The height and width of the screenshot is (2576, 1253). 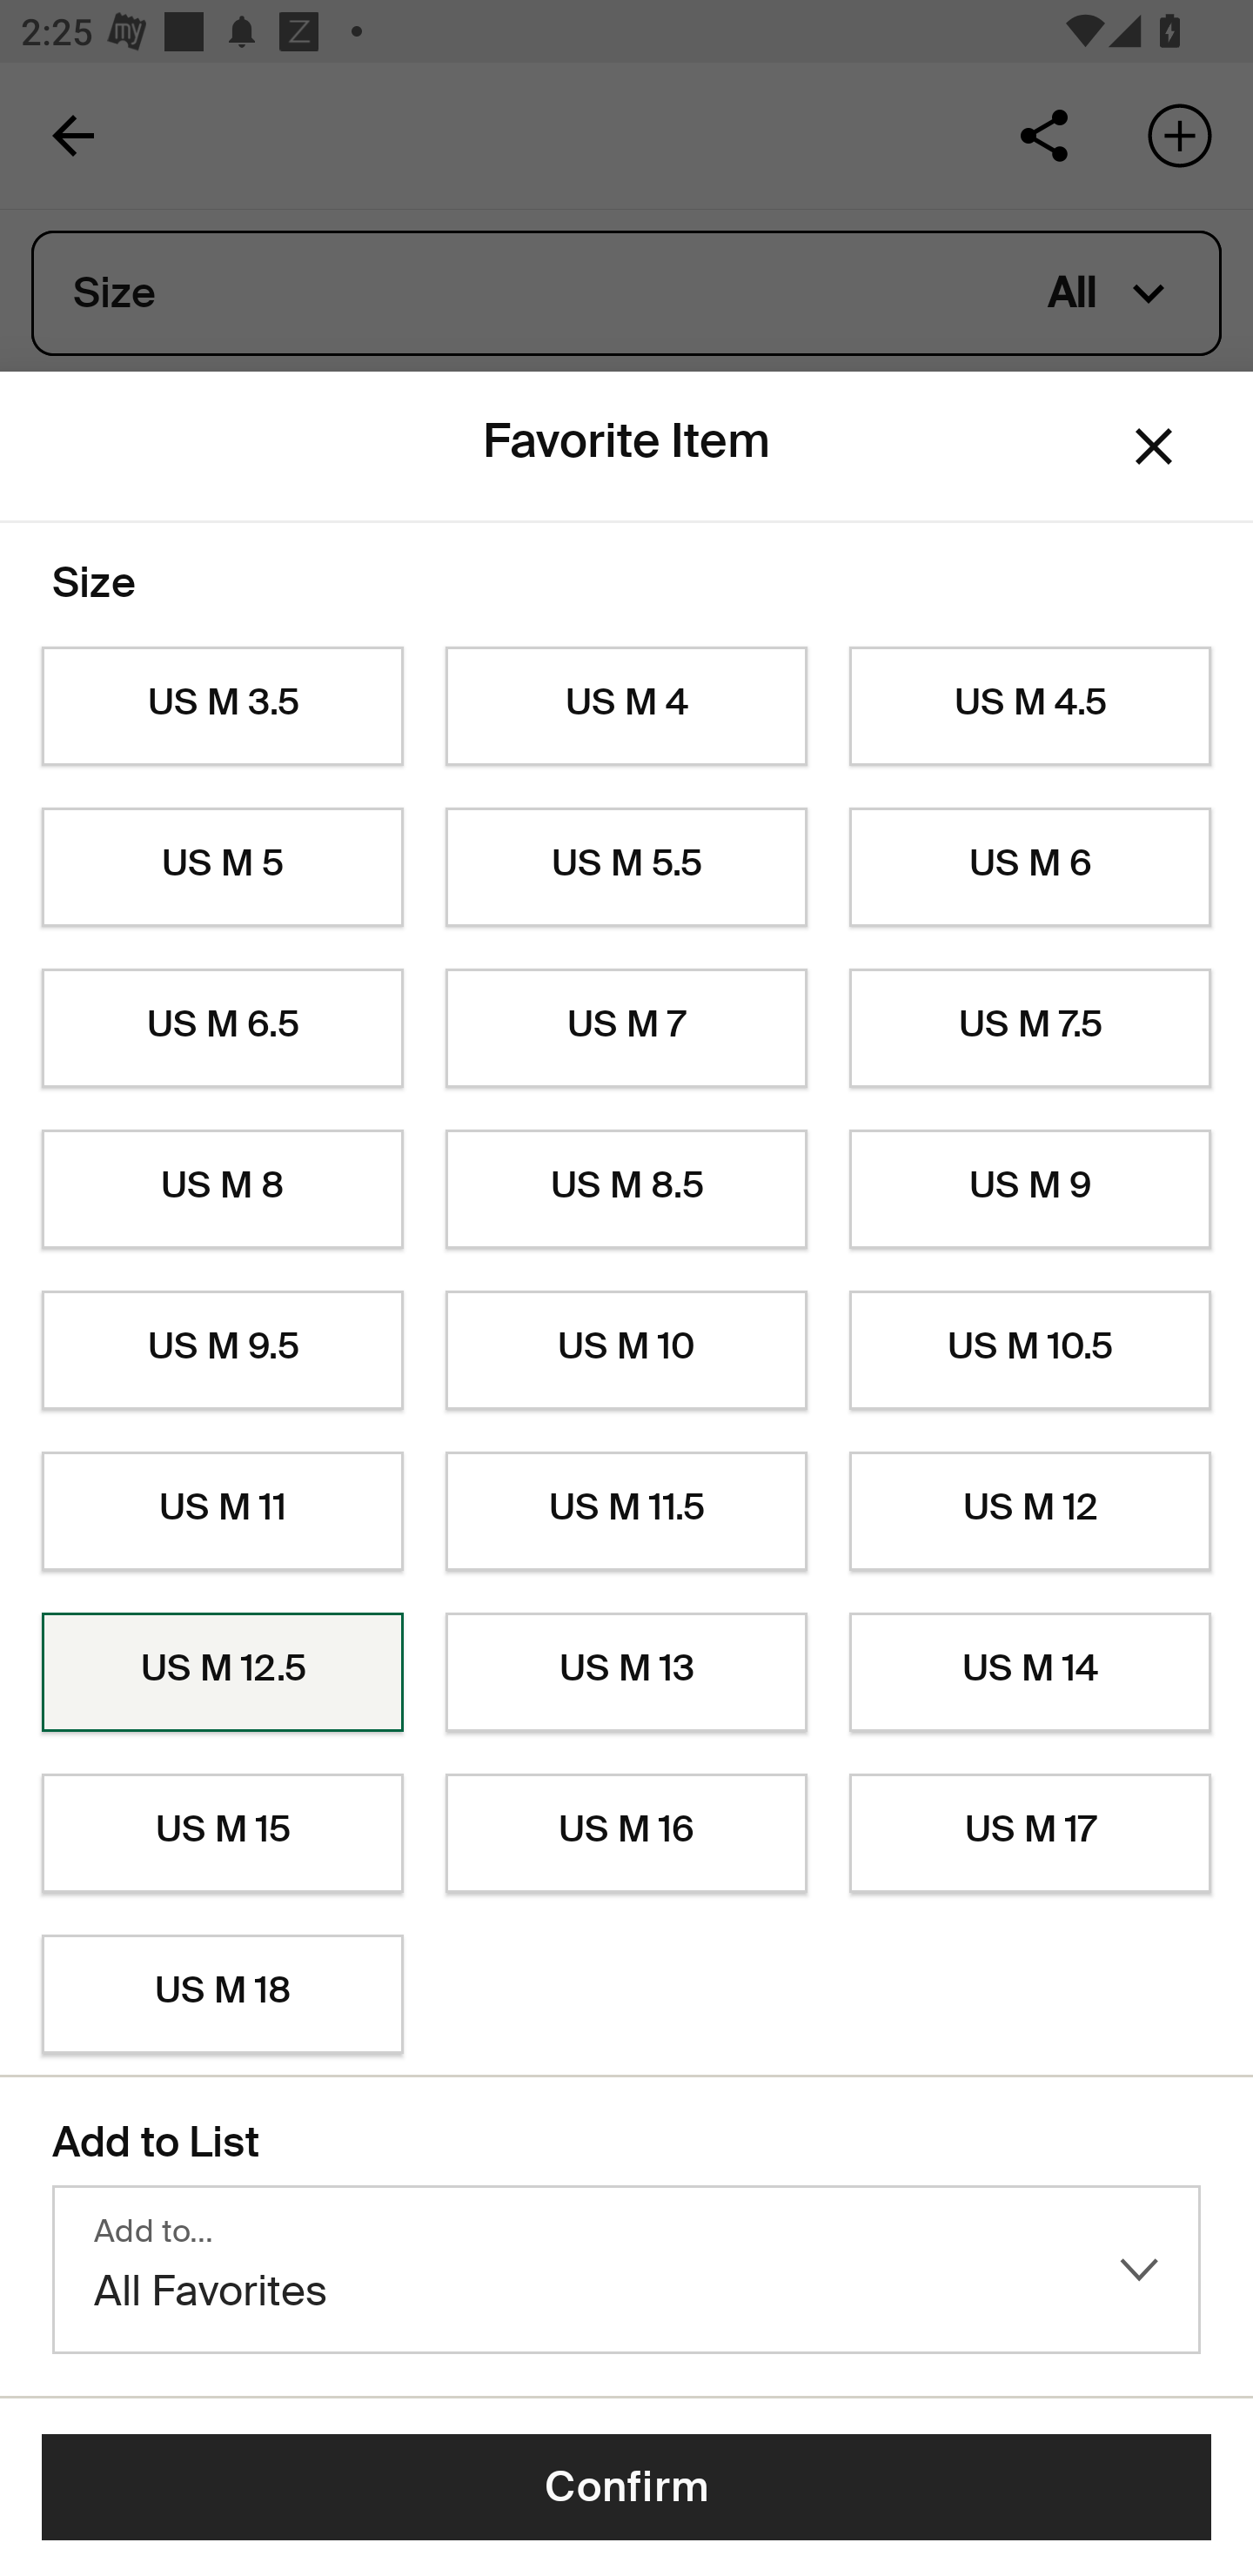 What do you see at coordinates (626, 707) in the screenshot?
I see `US M 4` at bounding box center [626, 707].